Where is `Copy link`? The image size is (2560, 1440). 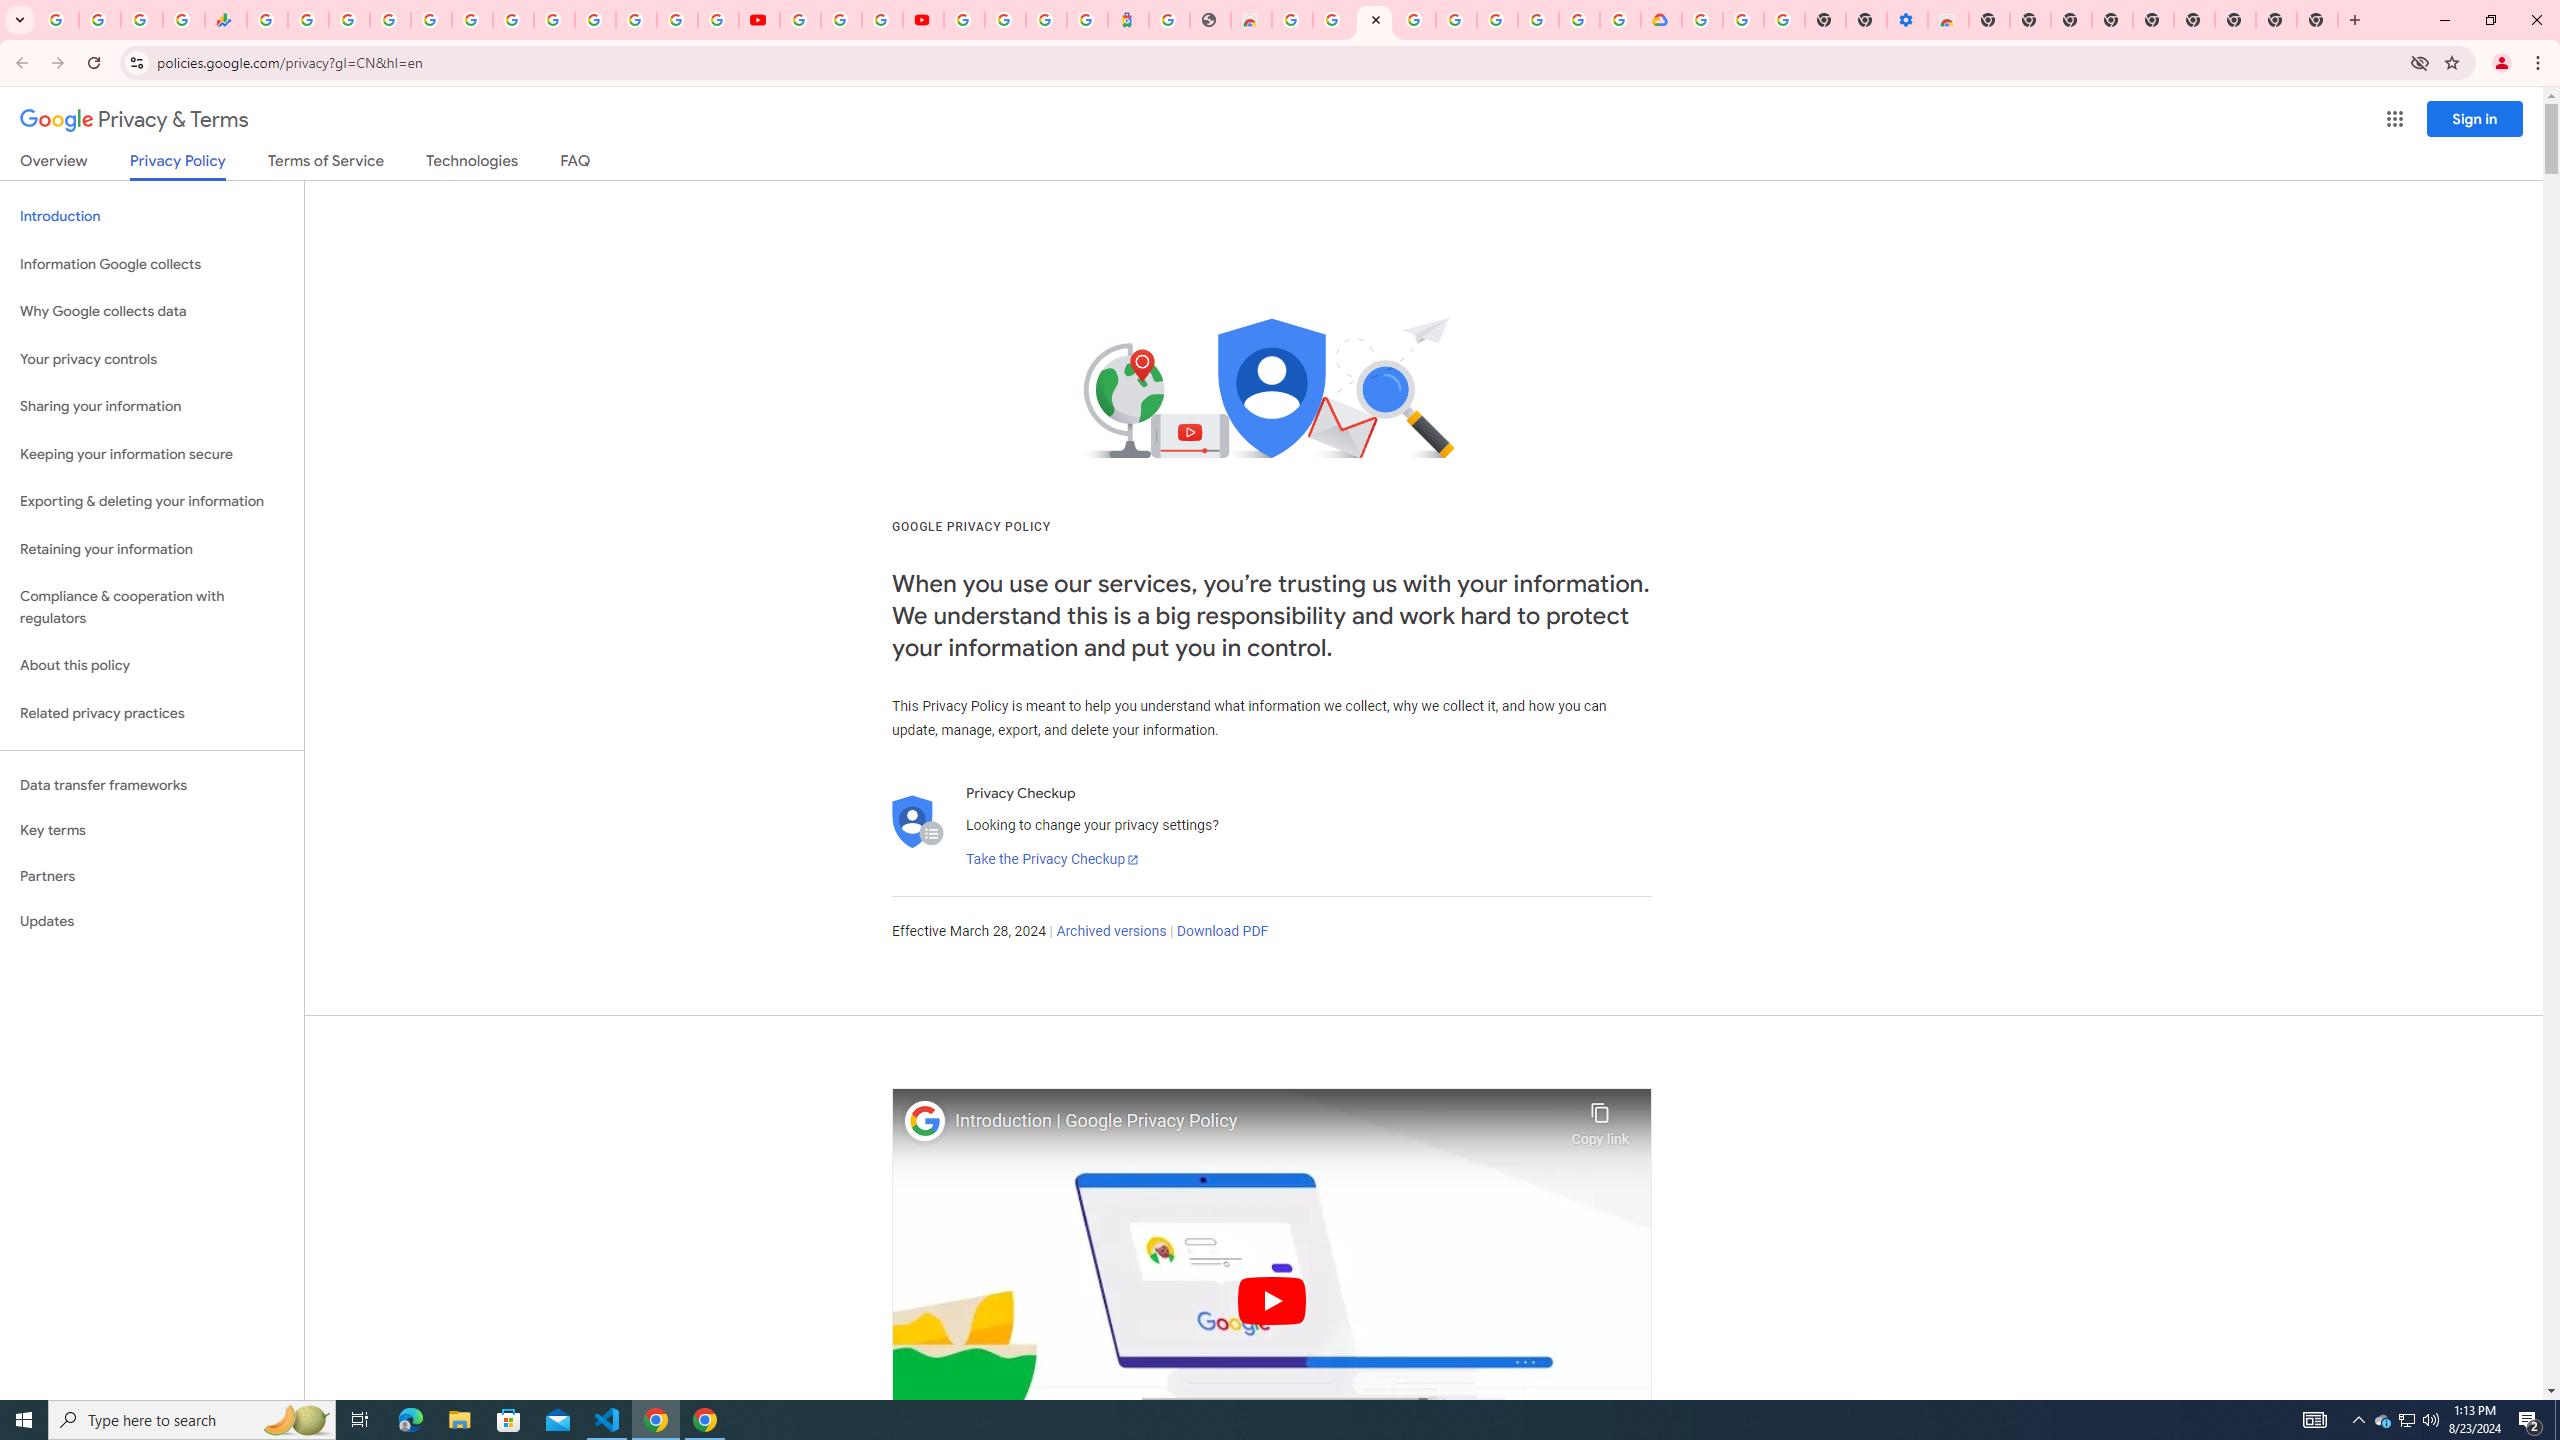 Copy link is located at coordinates (1600, 1119).